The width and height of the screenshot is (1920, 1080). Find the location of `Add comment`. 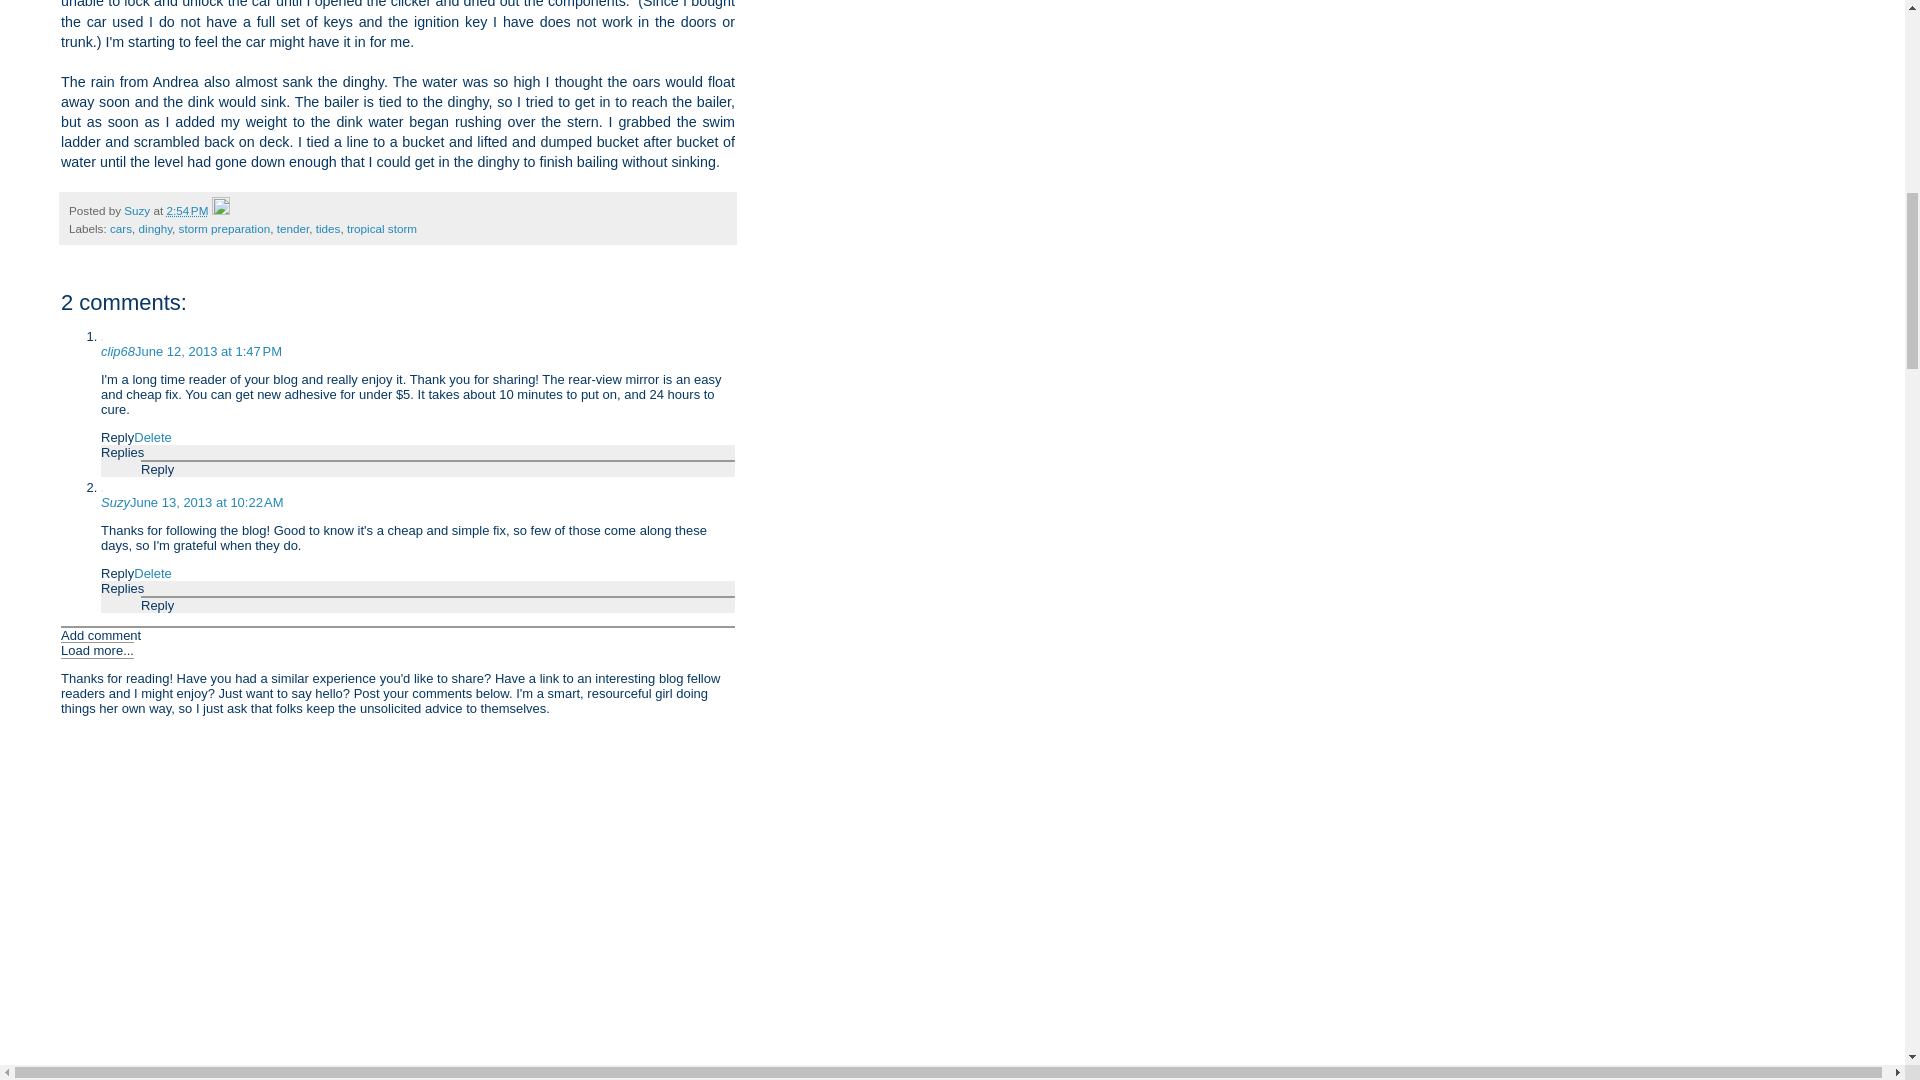

Add comment is located at coordinates (100, 634).